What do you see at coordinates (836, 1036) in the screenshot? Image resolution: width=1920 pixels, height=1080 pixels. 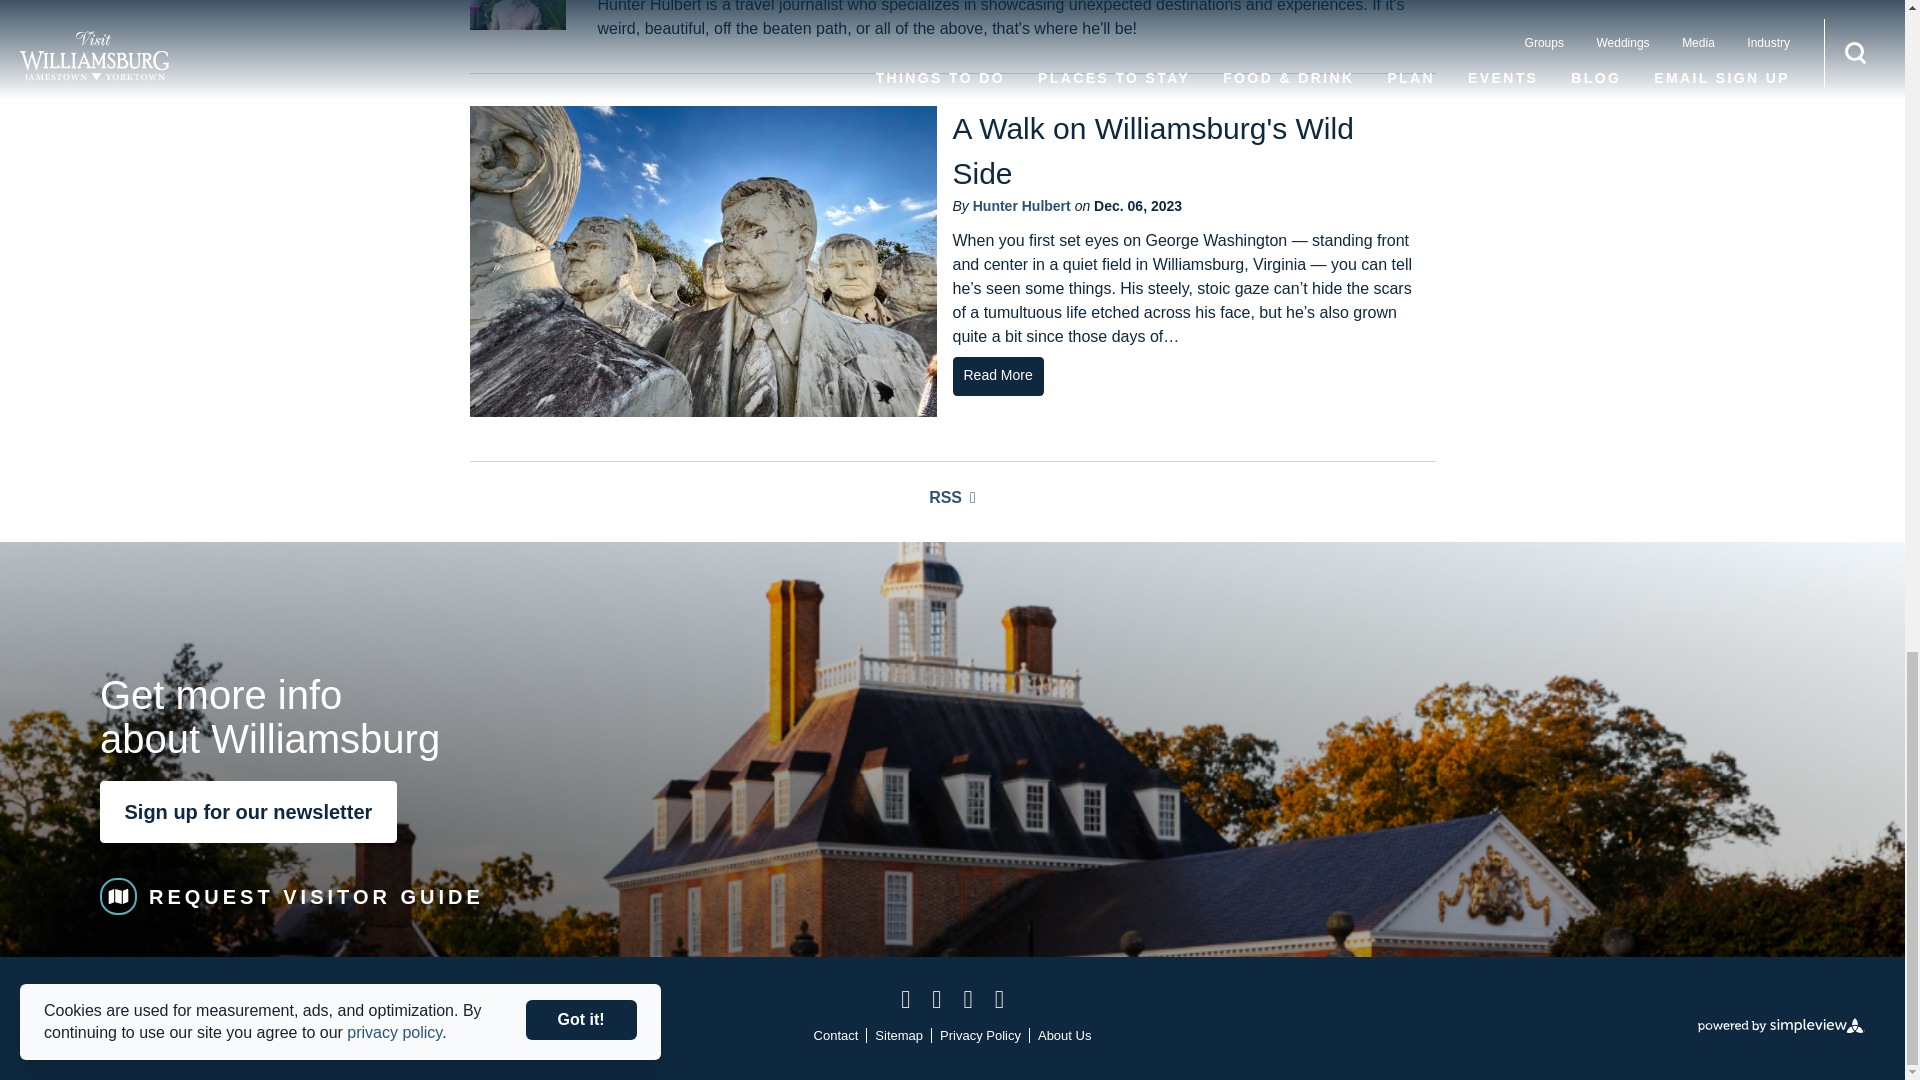 I see `Contact` at bounding box center [836, 1036].